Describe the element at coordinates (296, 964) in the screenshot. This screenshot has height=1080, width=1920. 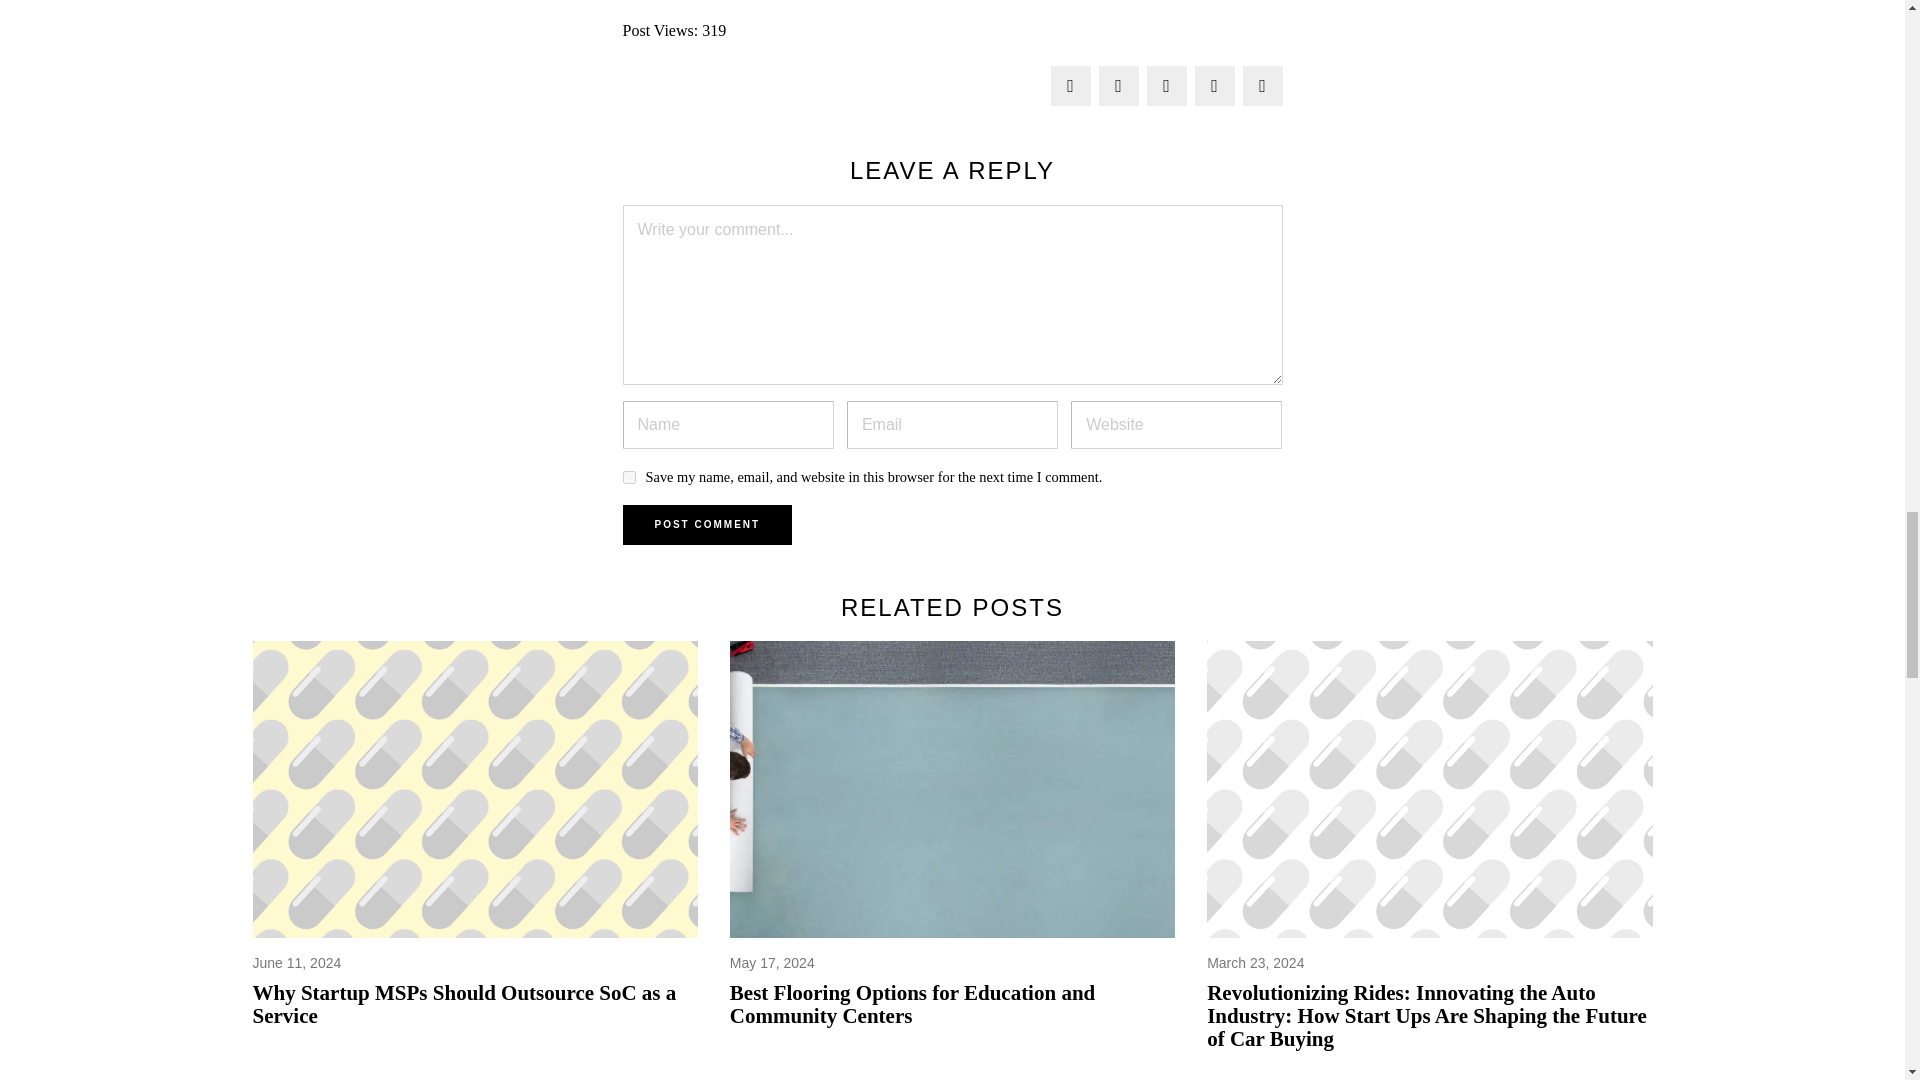
I see `11 Jun, 2024 22:41:26` at that location.